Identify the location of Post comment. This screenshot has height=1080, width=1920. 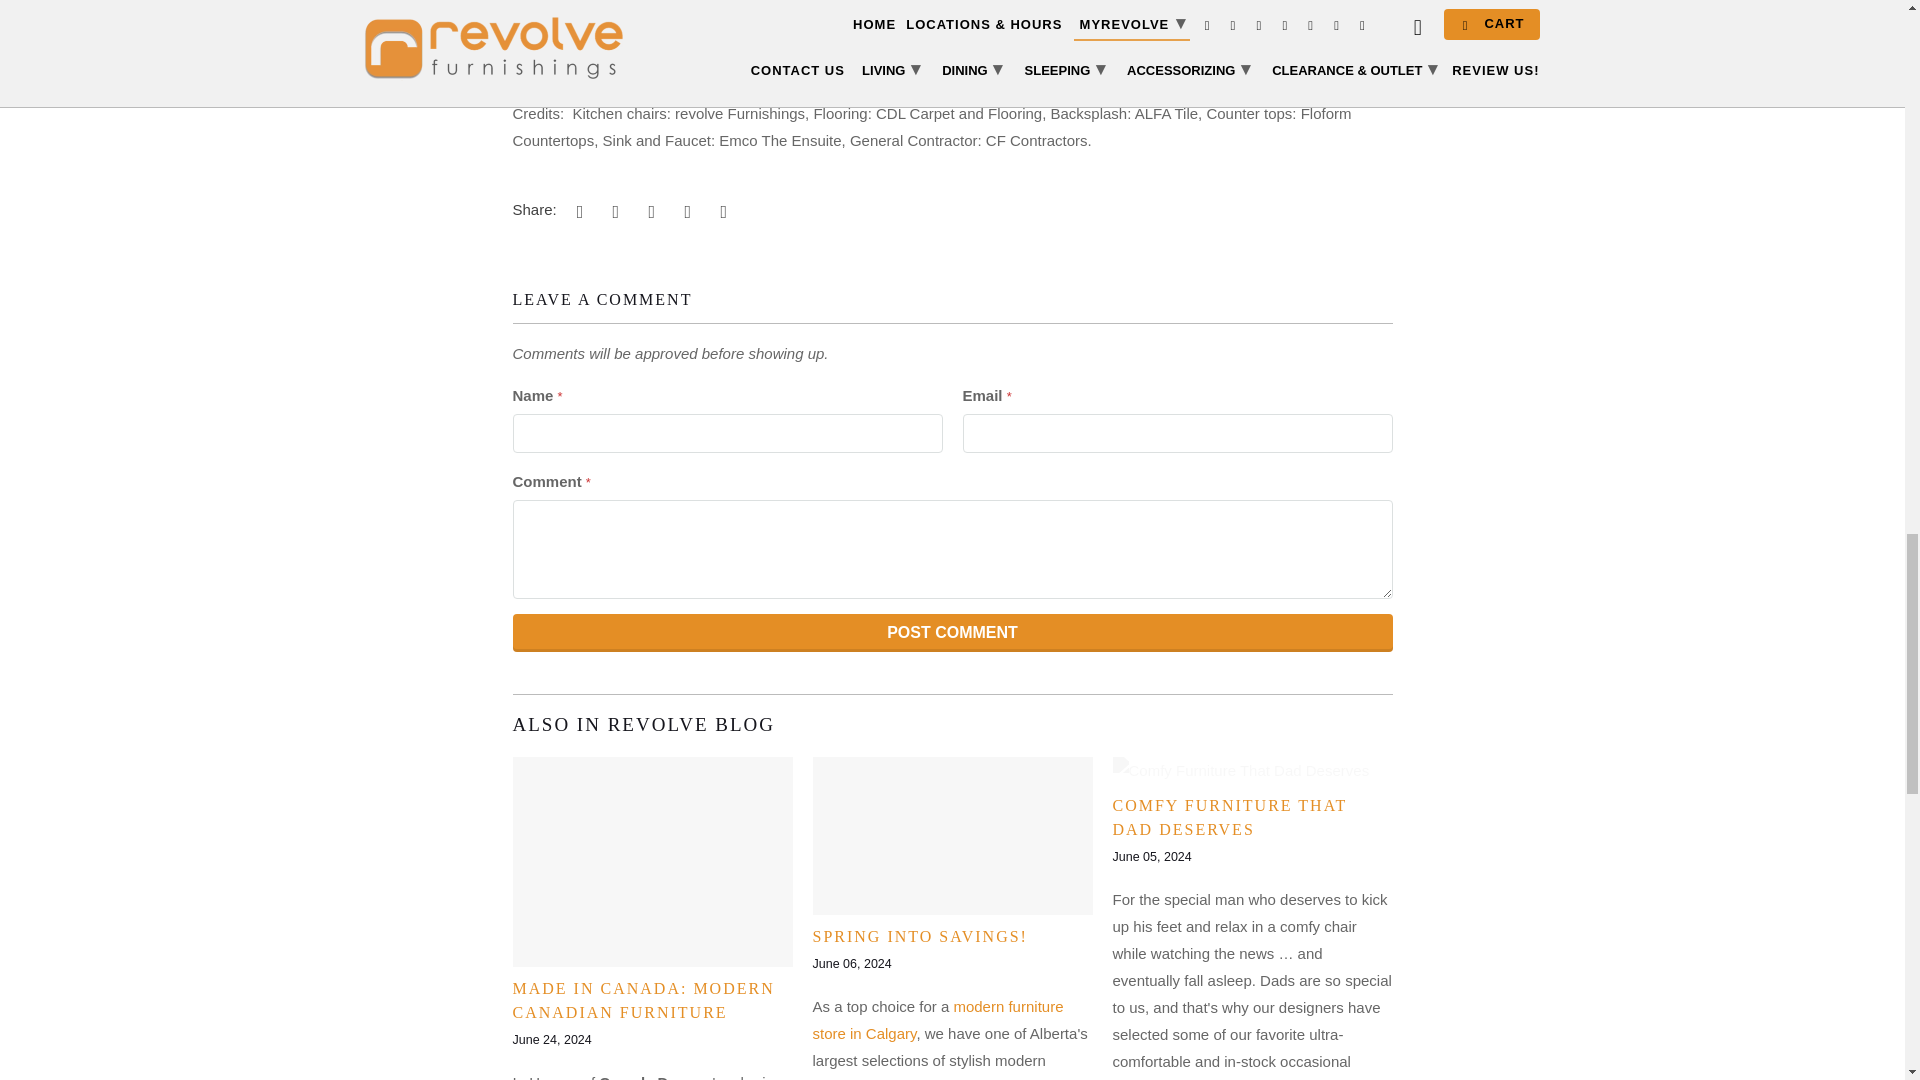
(952, 633).